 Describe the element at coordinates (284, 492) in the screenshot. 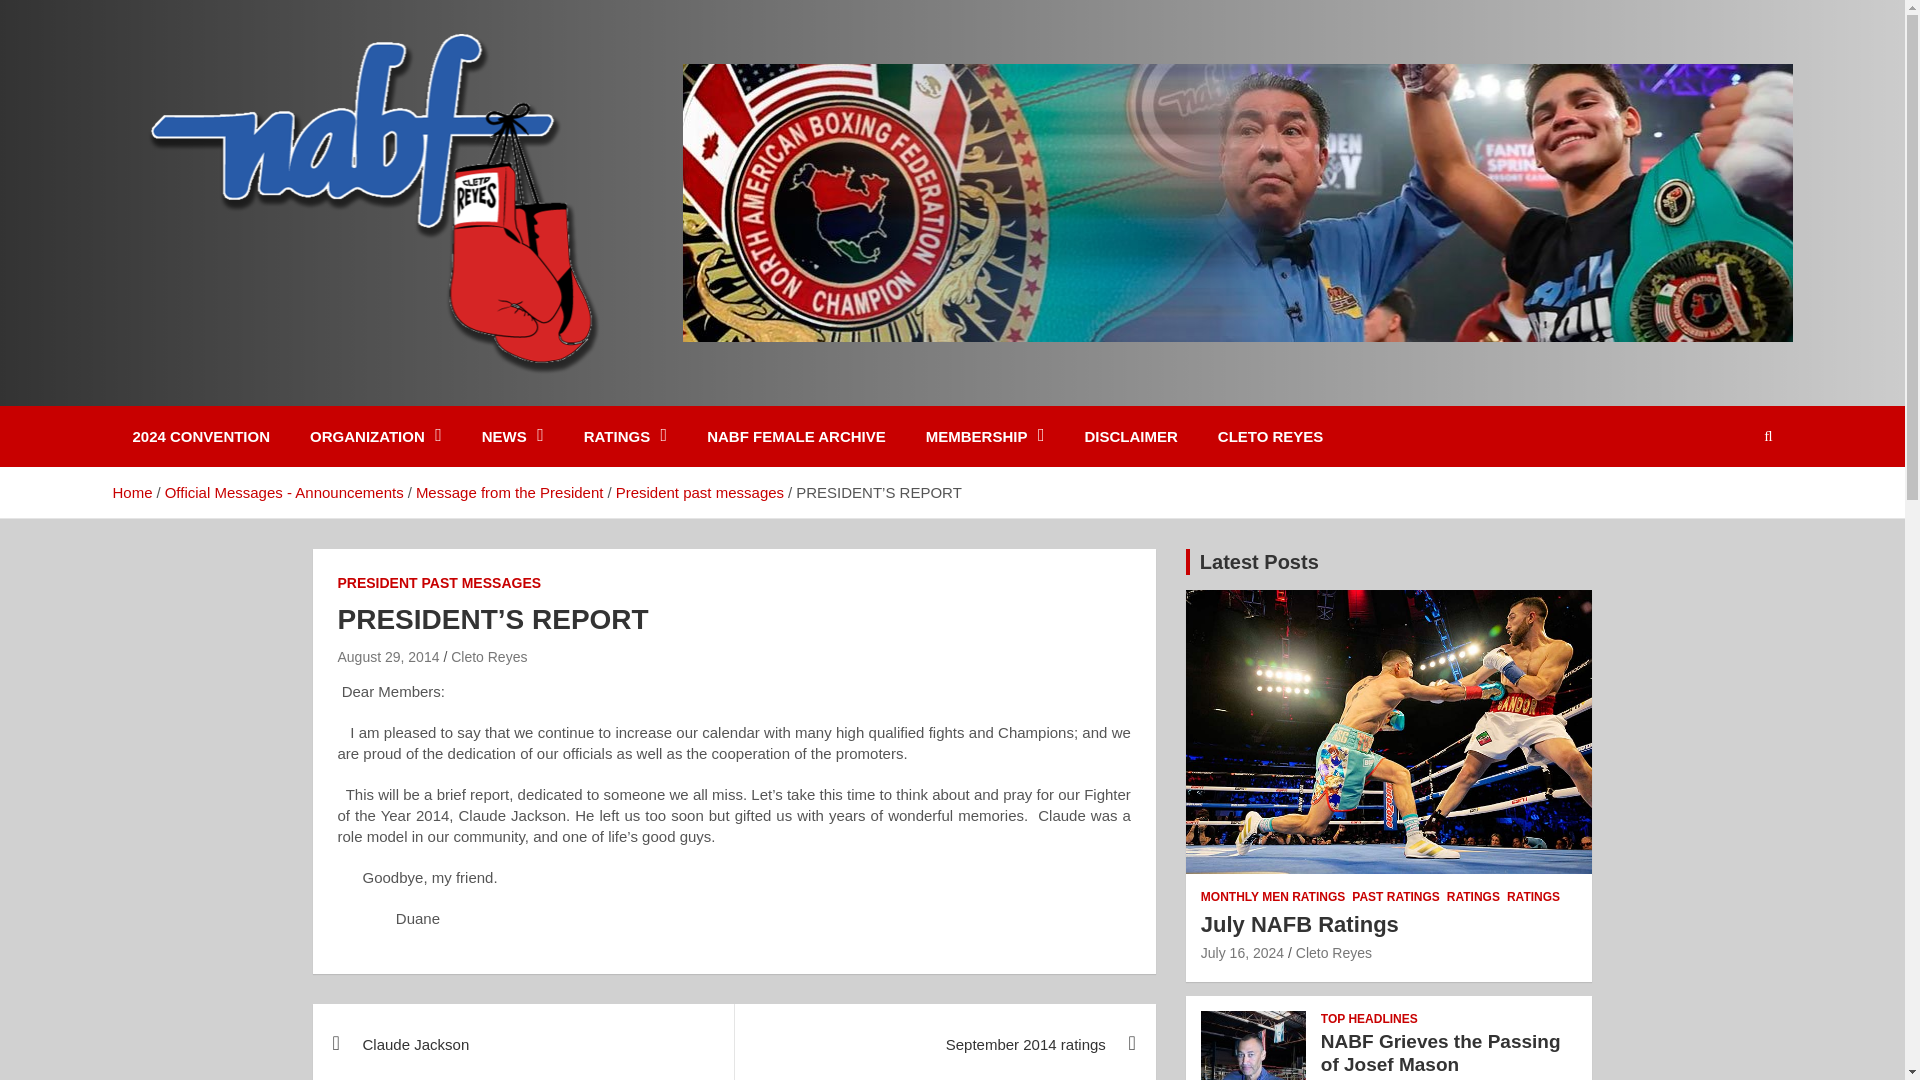

I see `Official Messages - Announcements` at that location.